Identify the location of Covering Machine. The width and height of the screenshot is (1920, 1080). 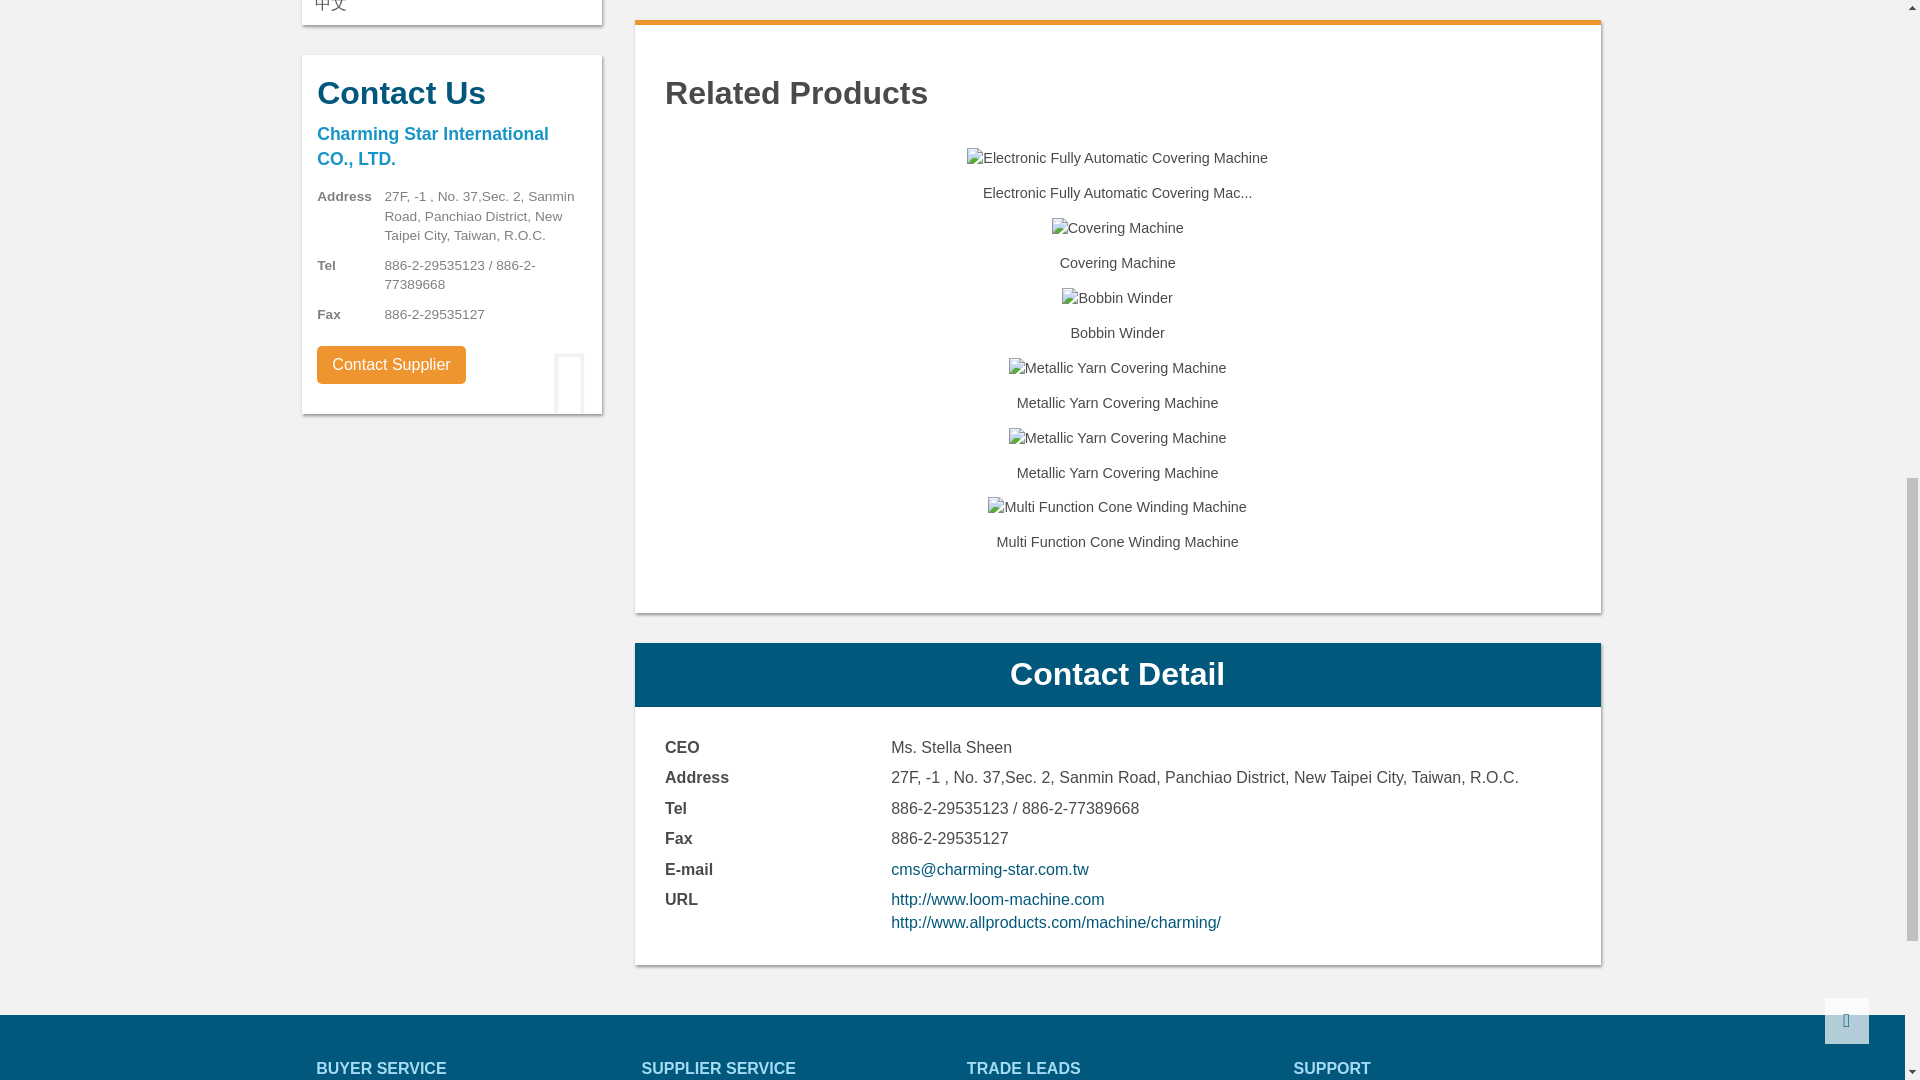
(1117, 228).